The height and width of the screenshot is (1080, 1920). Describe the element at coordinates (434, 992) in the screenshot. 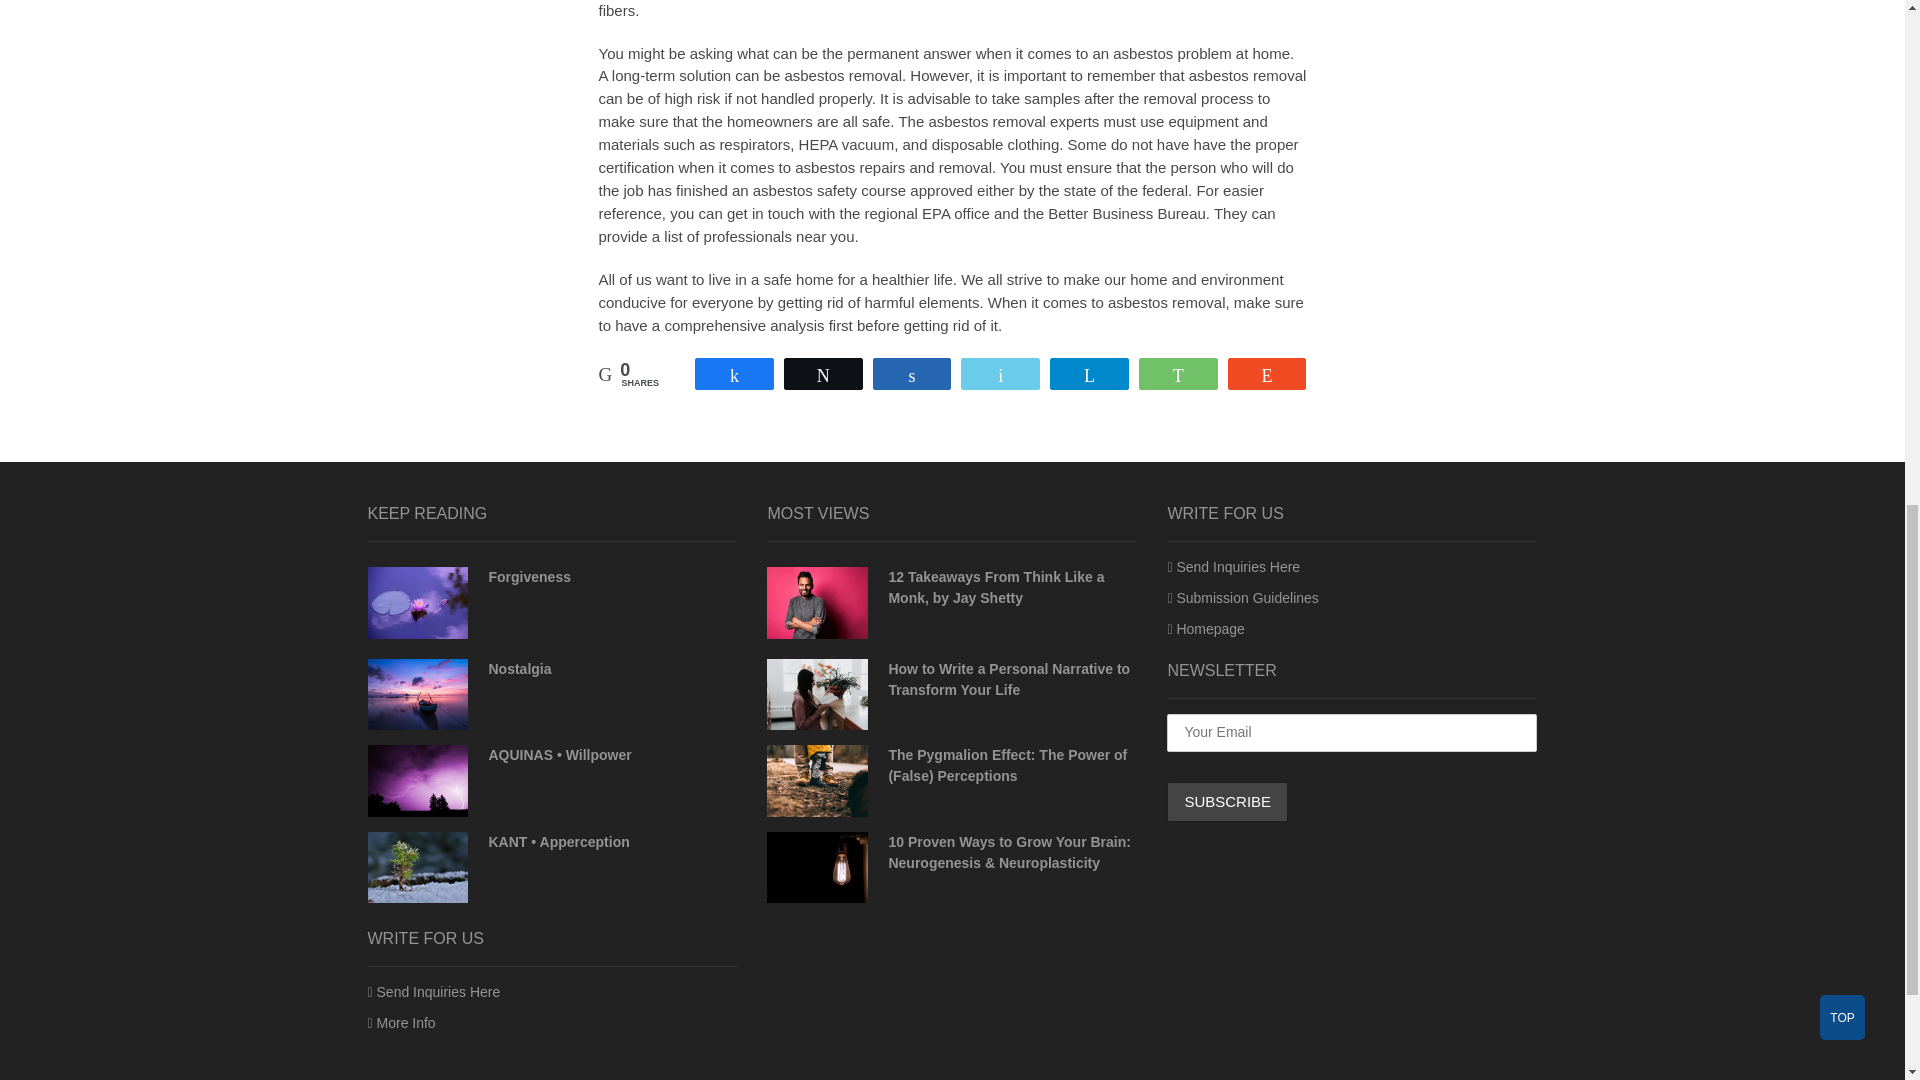

I see `Mail Us` at that location.